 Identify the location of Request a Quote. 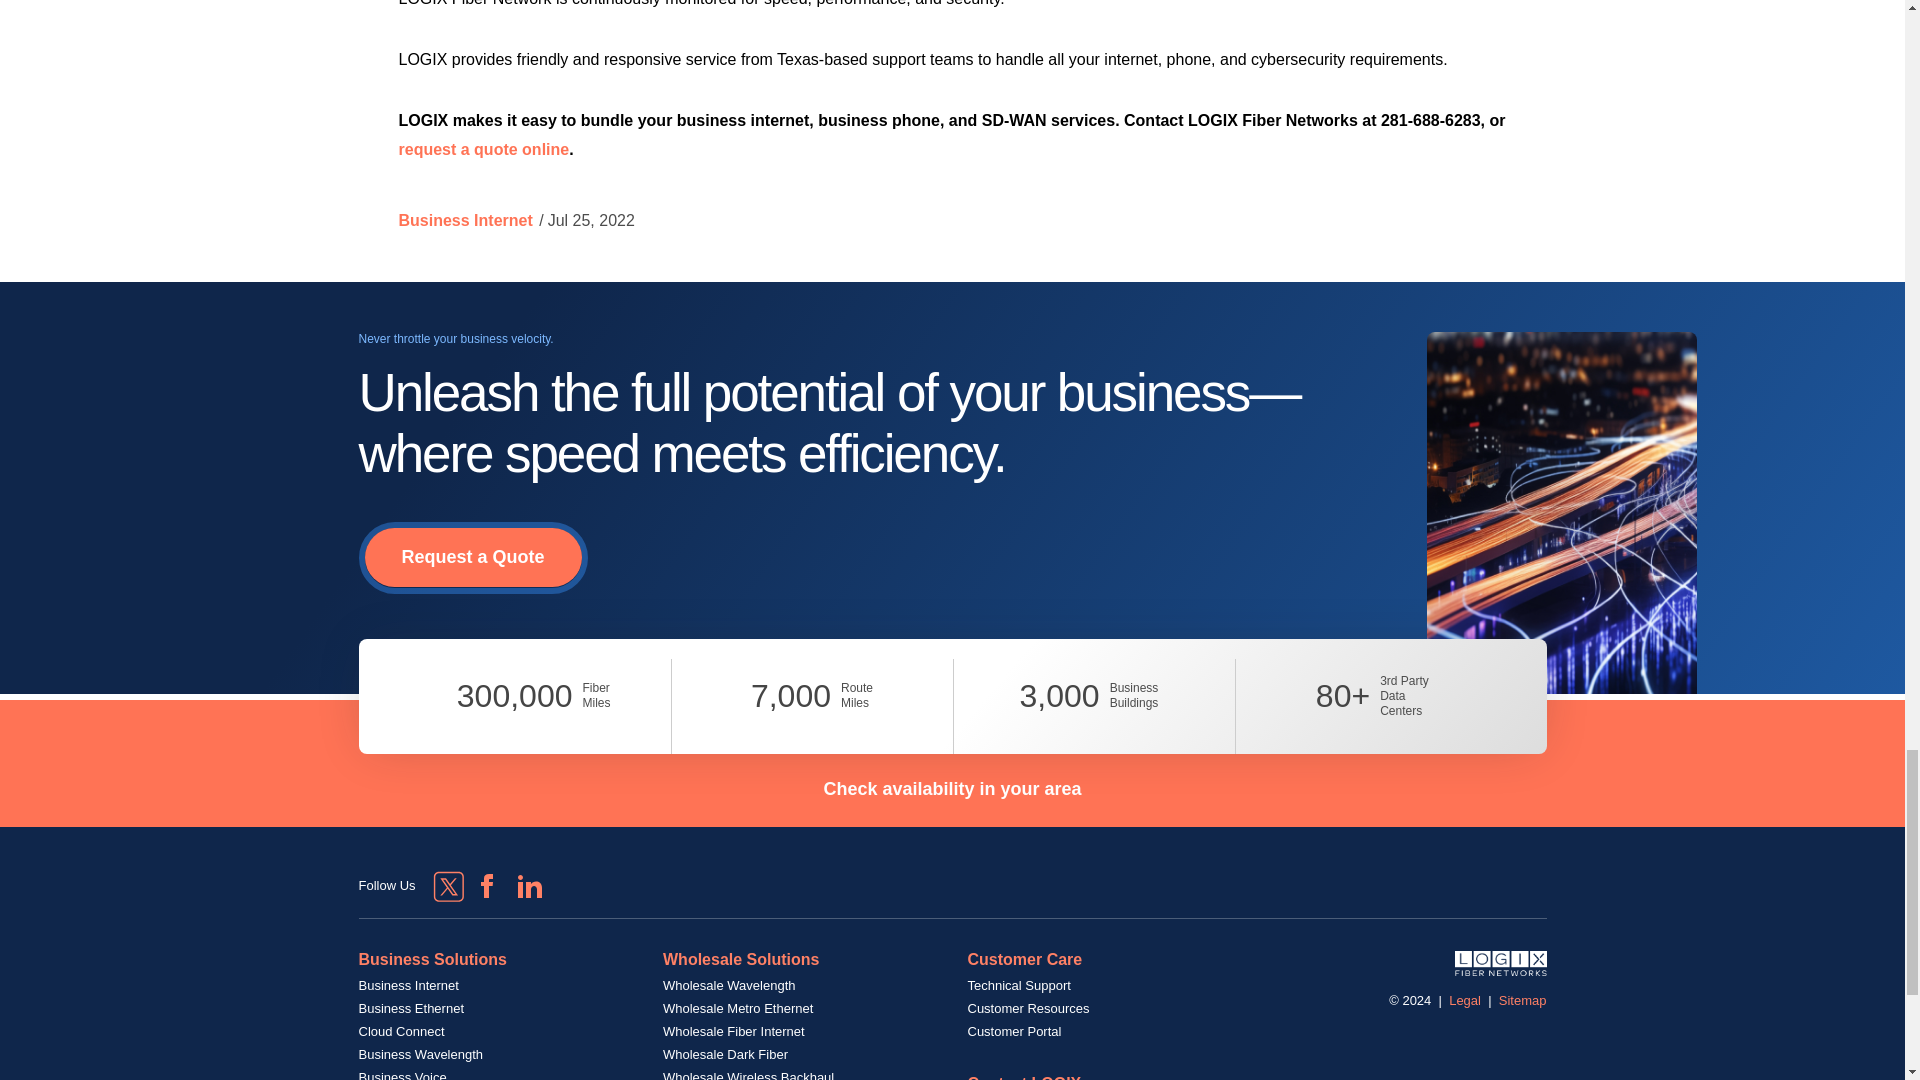
(472, 558).